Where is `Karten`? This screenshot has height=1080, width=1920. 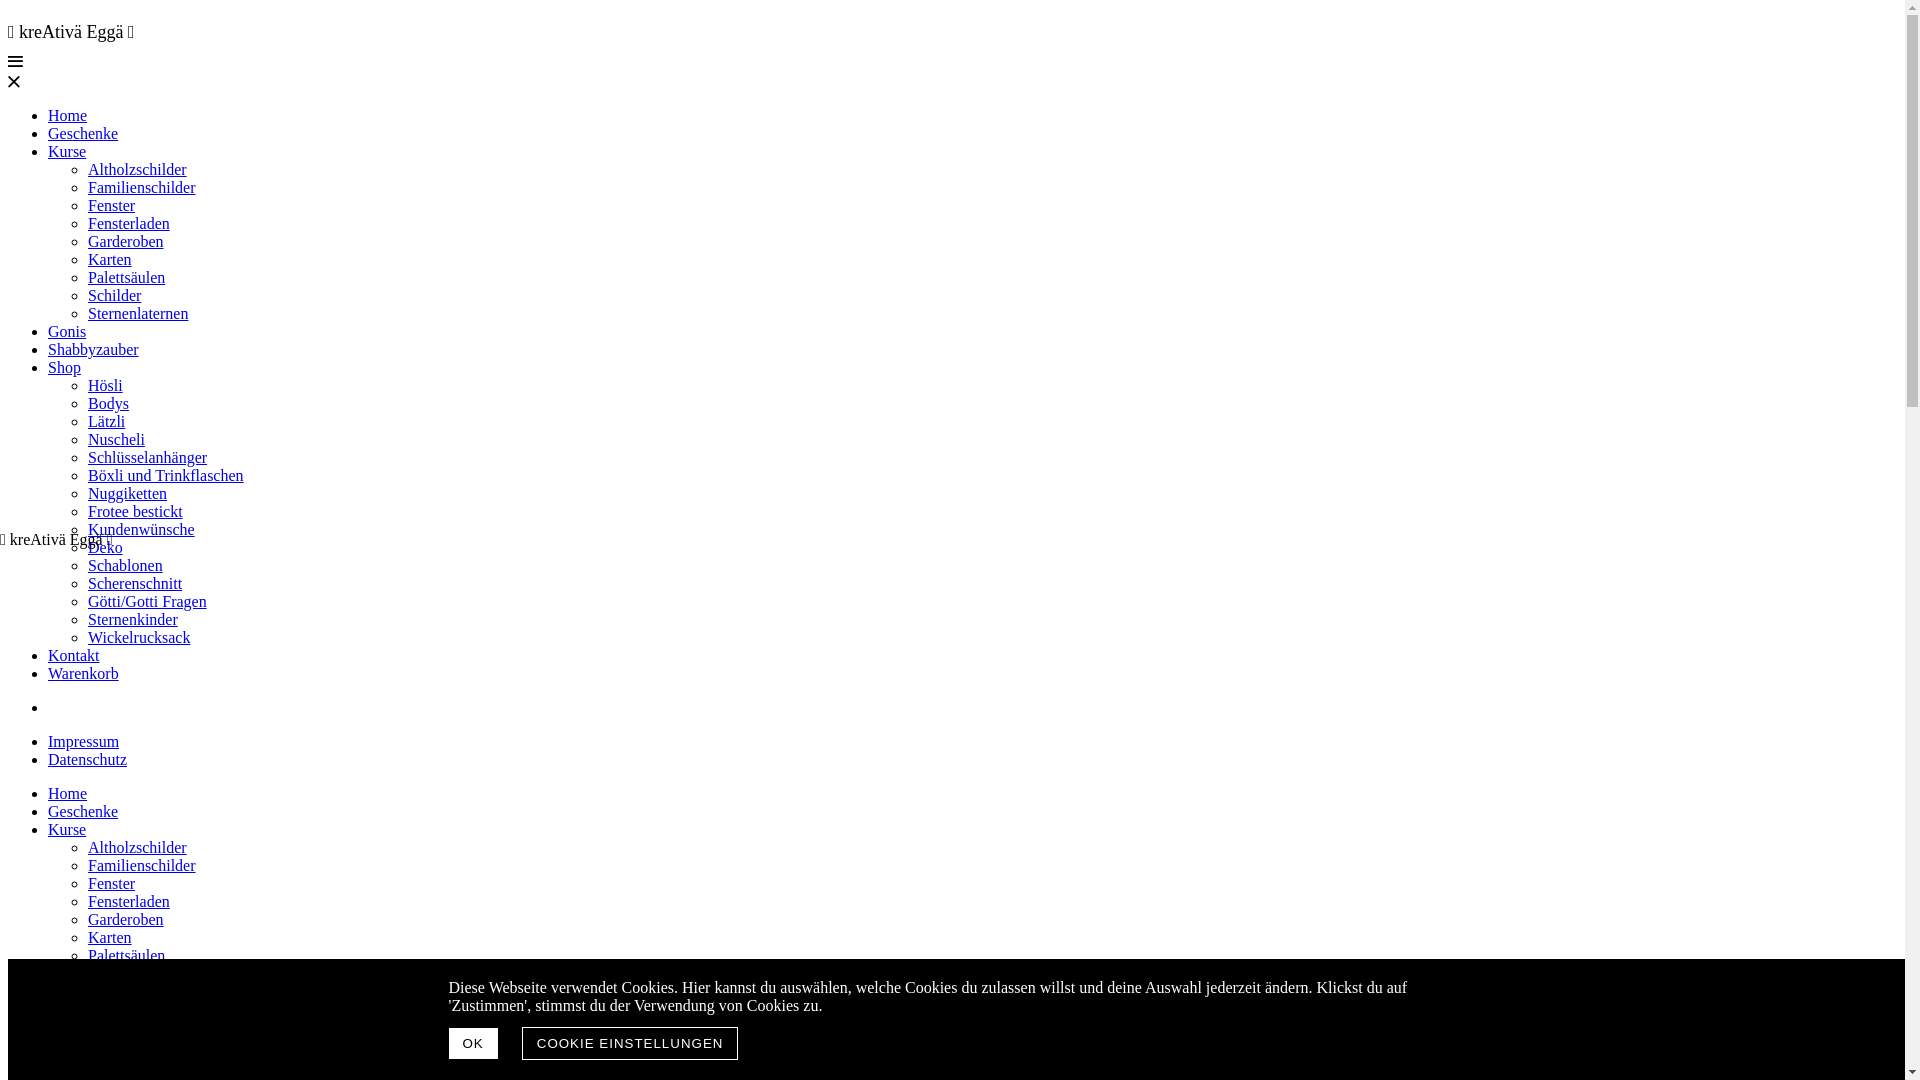 Karten is located at coordinates (110, 260).